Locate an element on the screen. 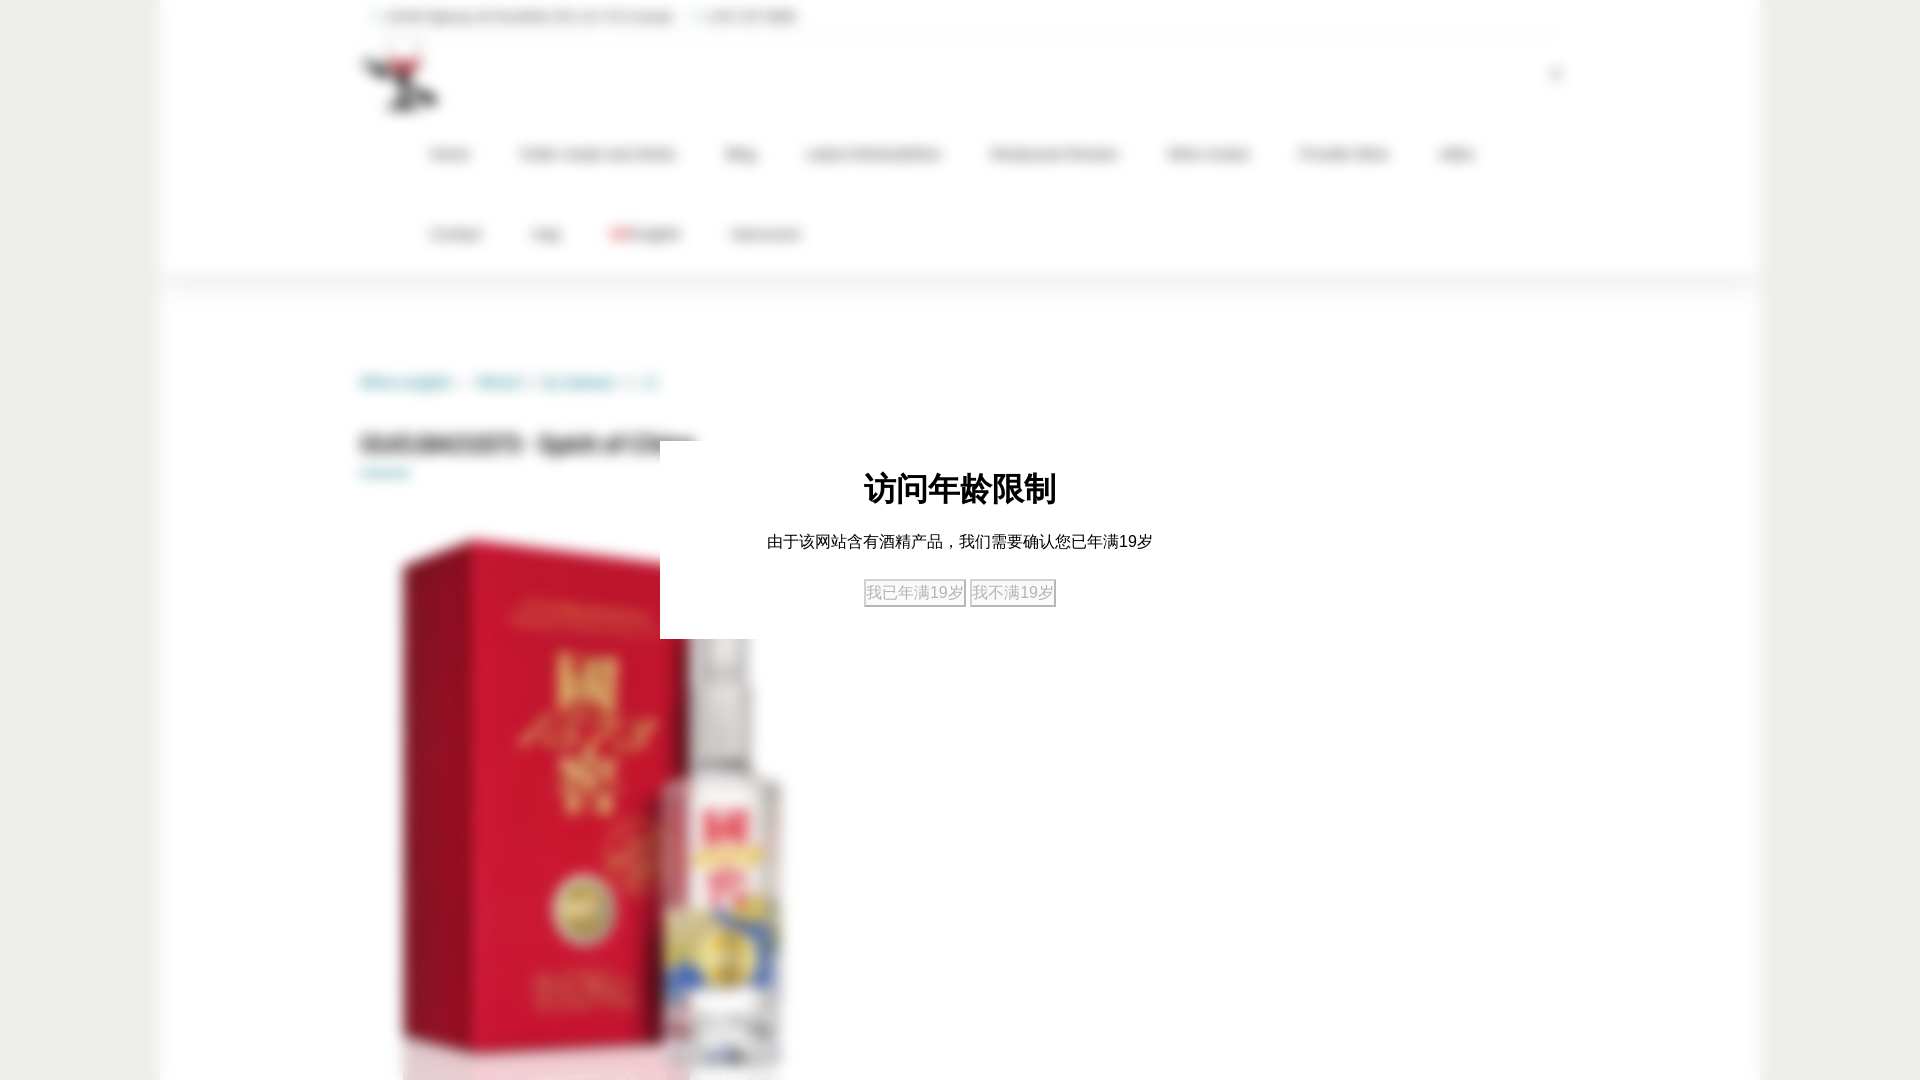 The width and height of the screenshot is (1920, 1080). 0 is located at coordinates (646, 382).